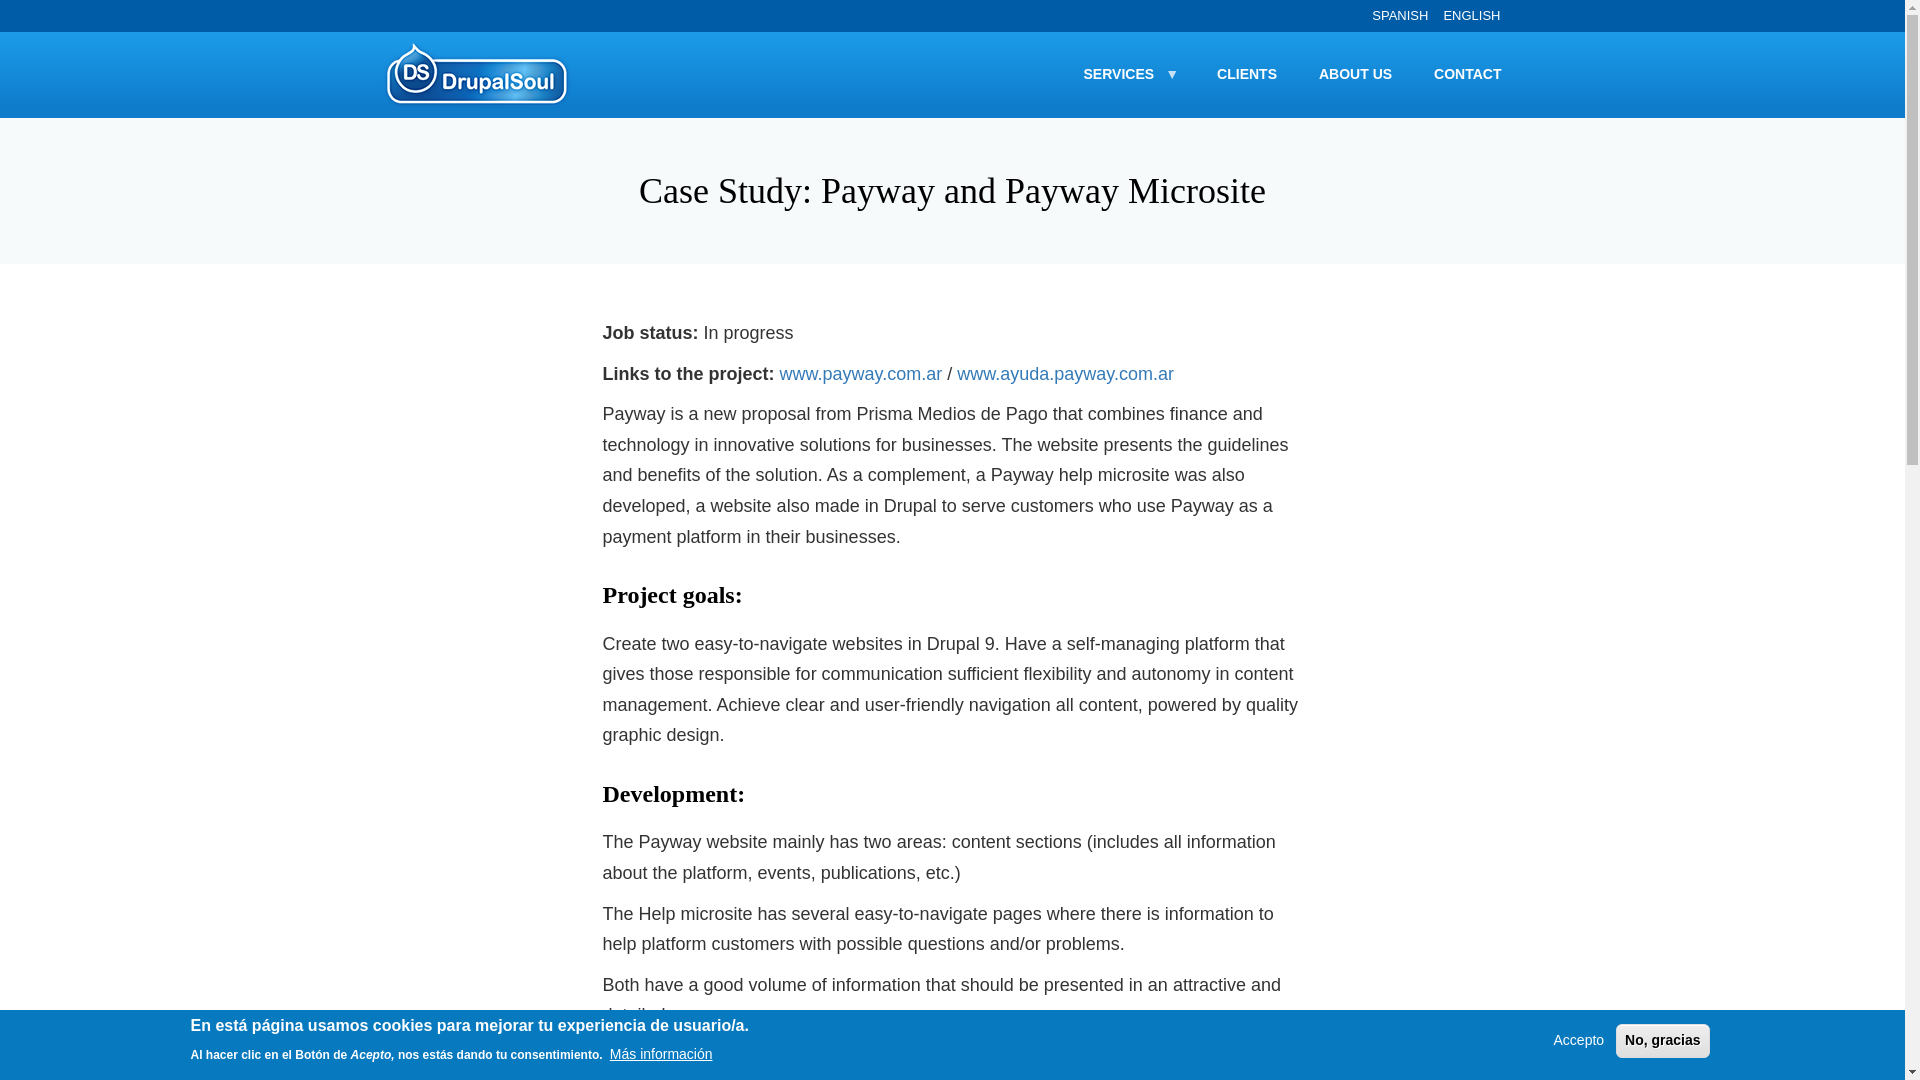 Image resolution: width=1920 pixels, height=1080 pixels. What do you see at coordinates (1246, 74) in the screenshot?
I see `CLIENTS` at bounding box center [1246, 74].